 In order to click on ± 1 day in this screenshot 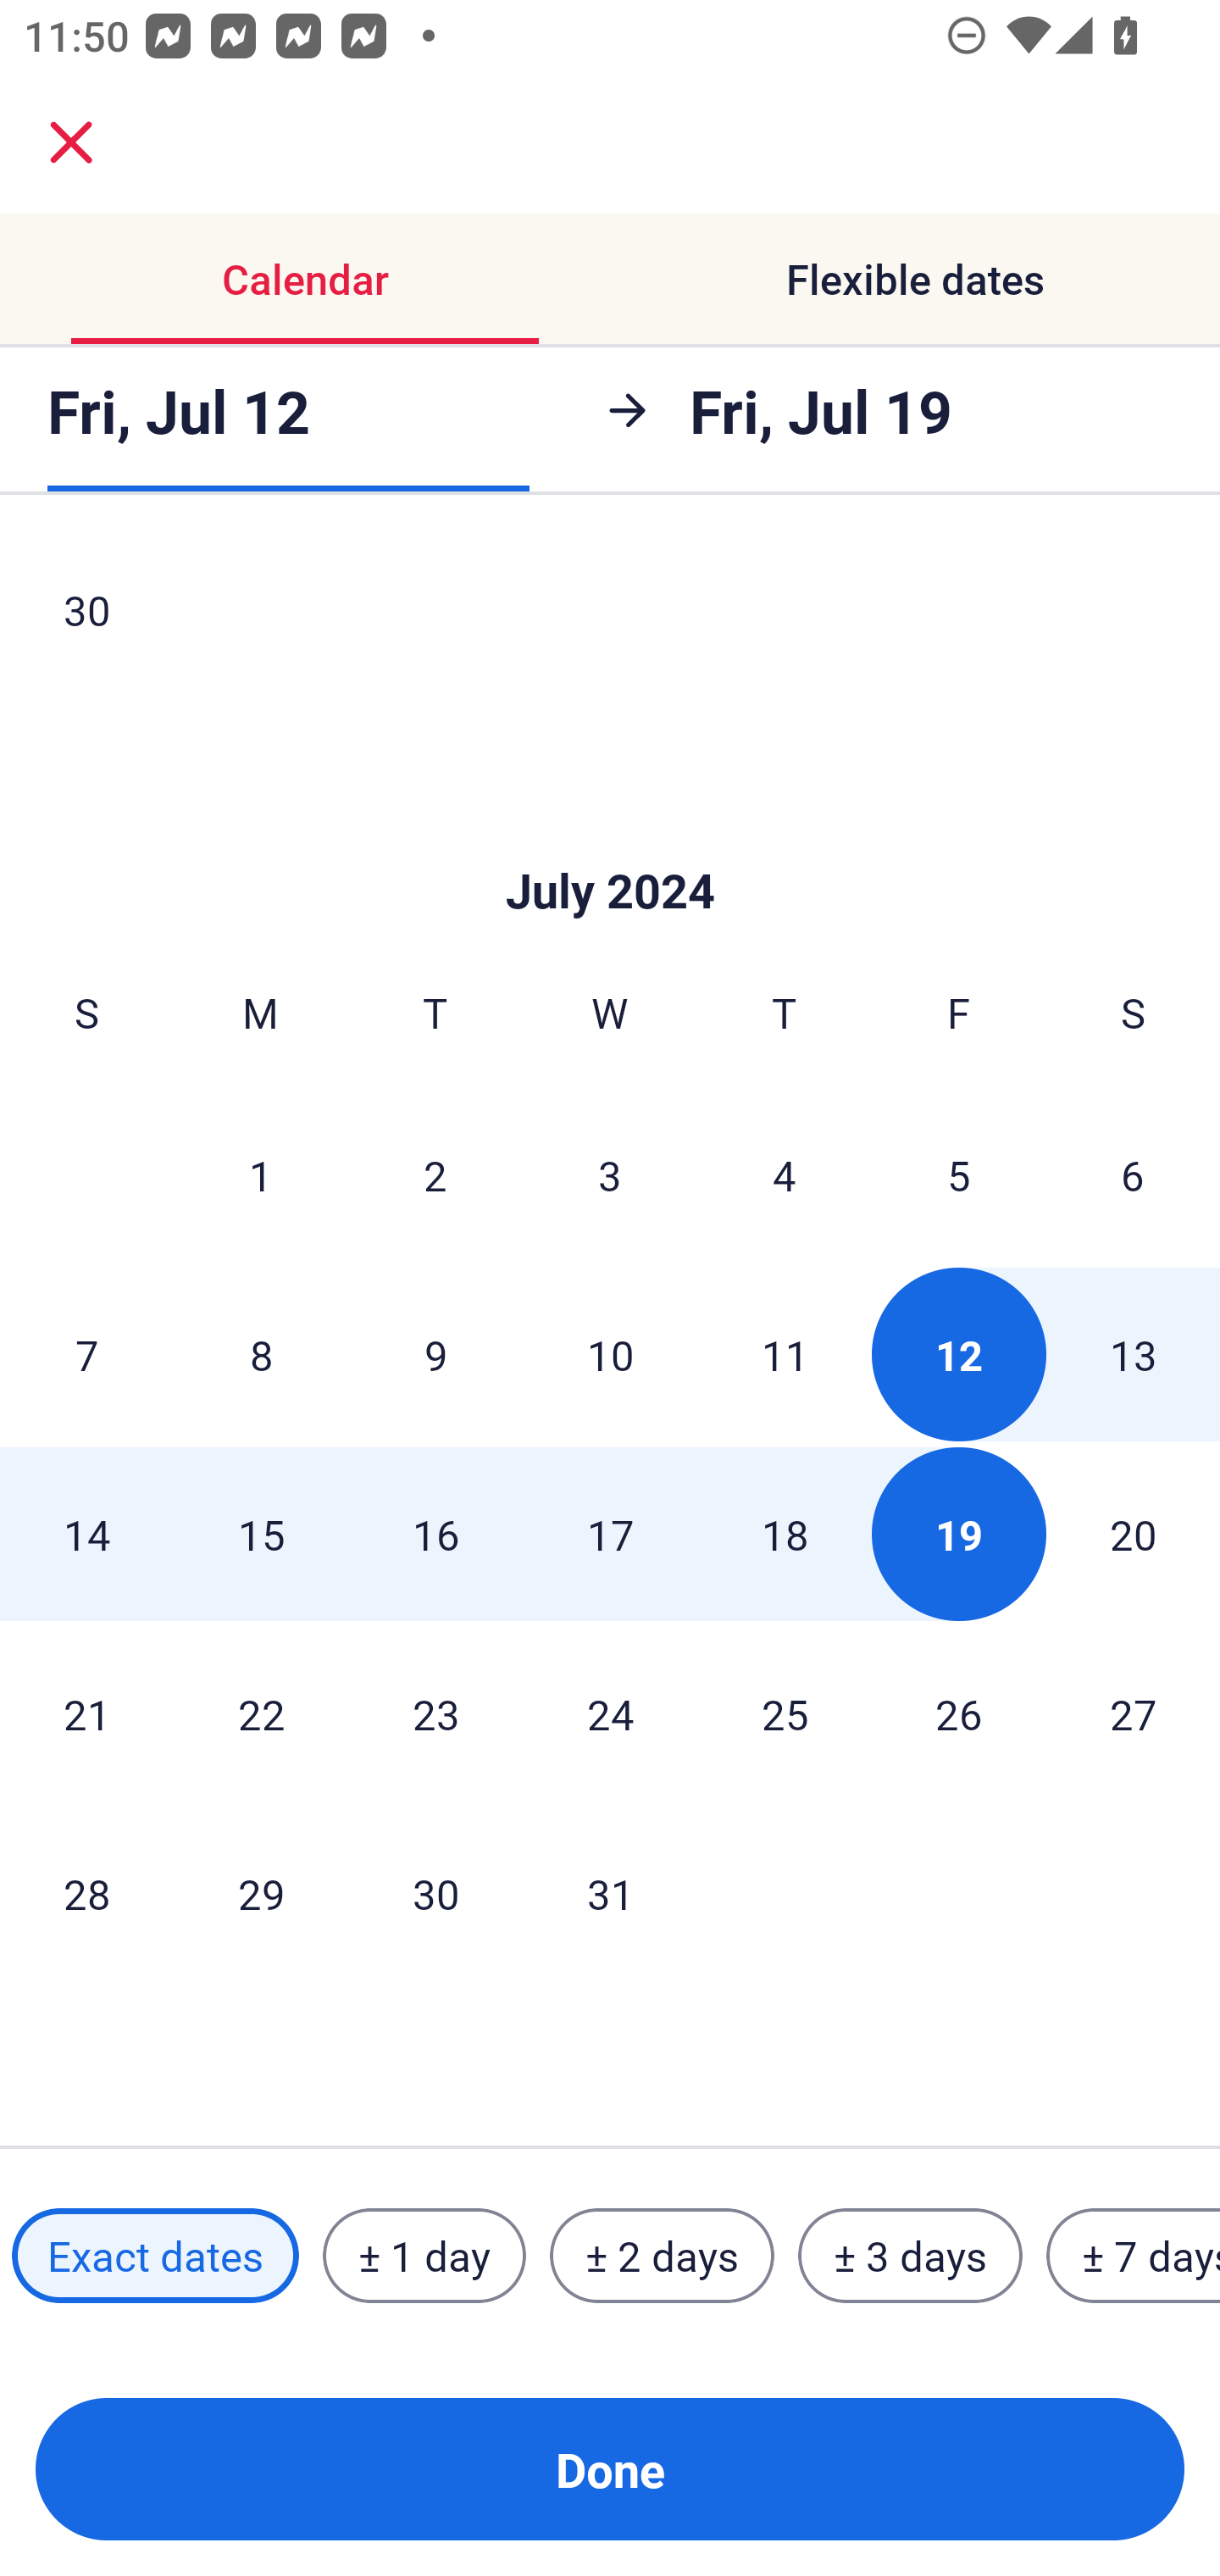, I will do `click(424, 2255)`.